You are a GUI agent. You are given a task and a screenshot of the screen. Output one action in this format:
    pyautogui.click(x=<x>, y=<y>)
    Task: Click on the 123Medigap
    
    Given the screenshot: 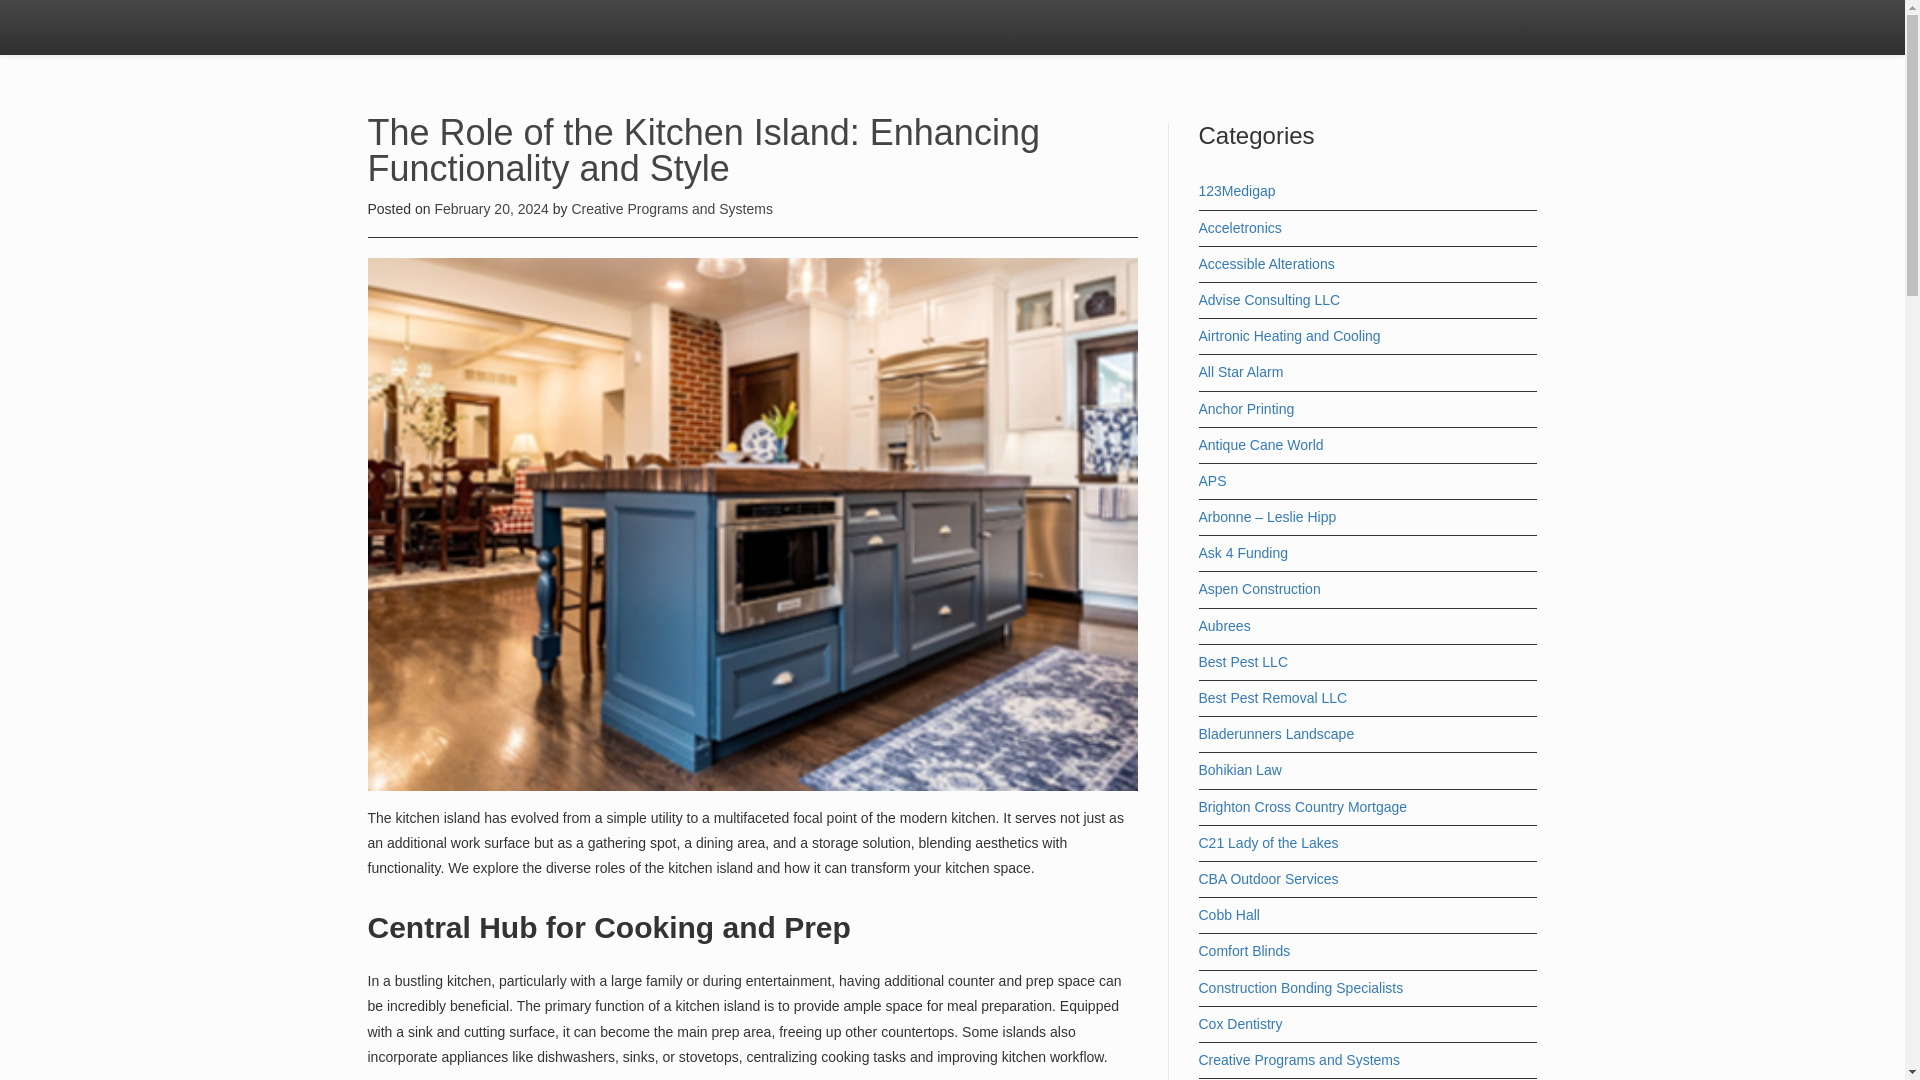 What is the action you would take?
    pyautogui.click(x=1236, y=190)
    